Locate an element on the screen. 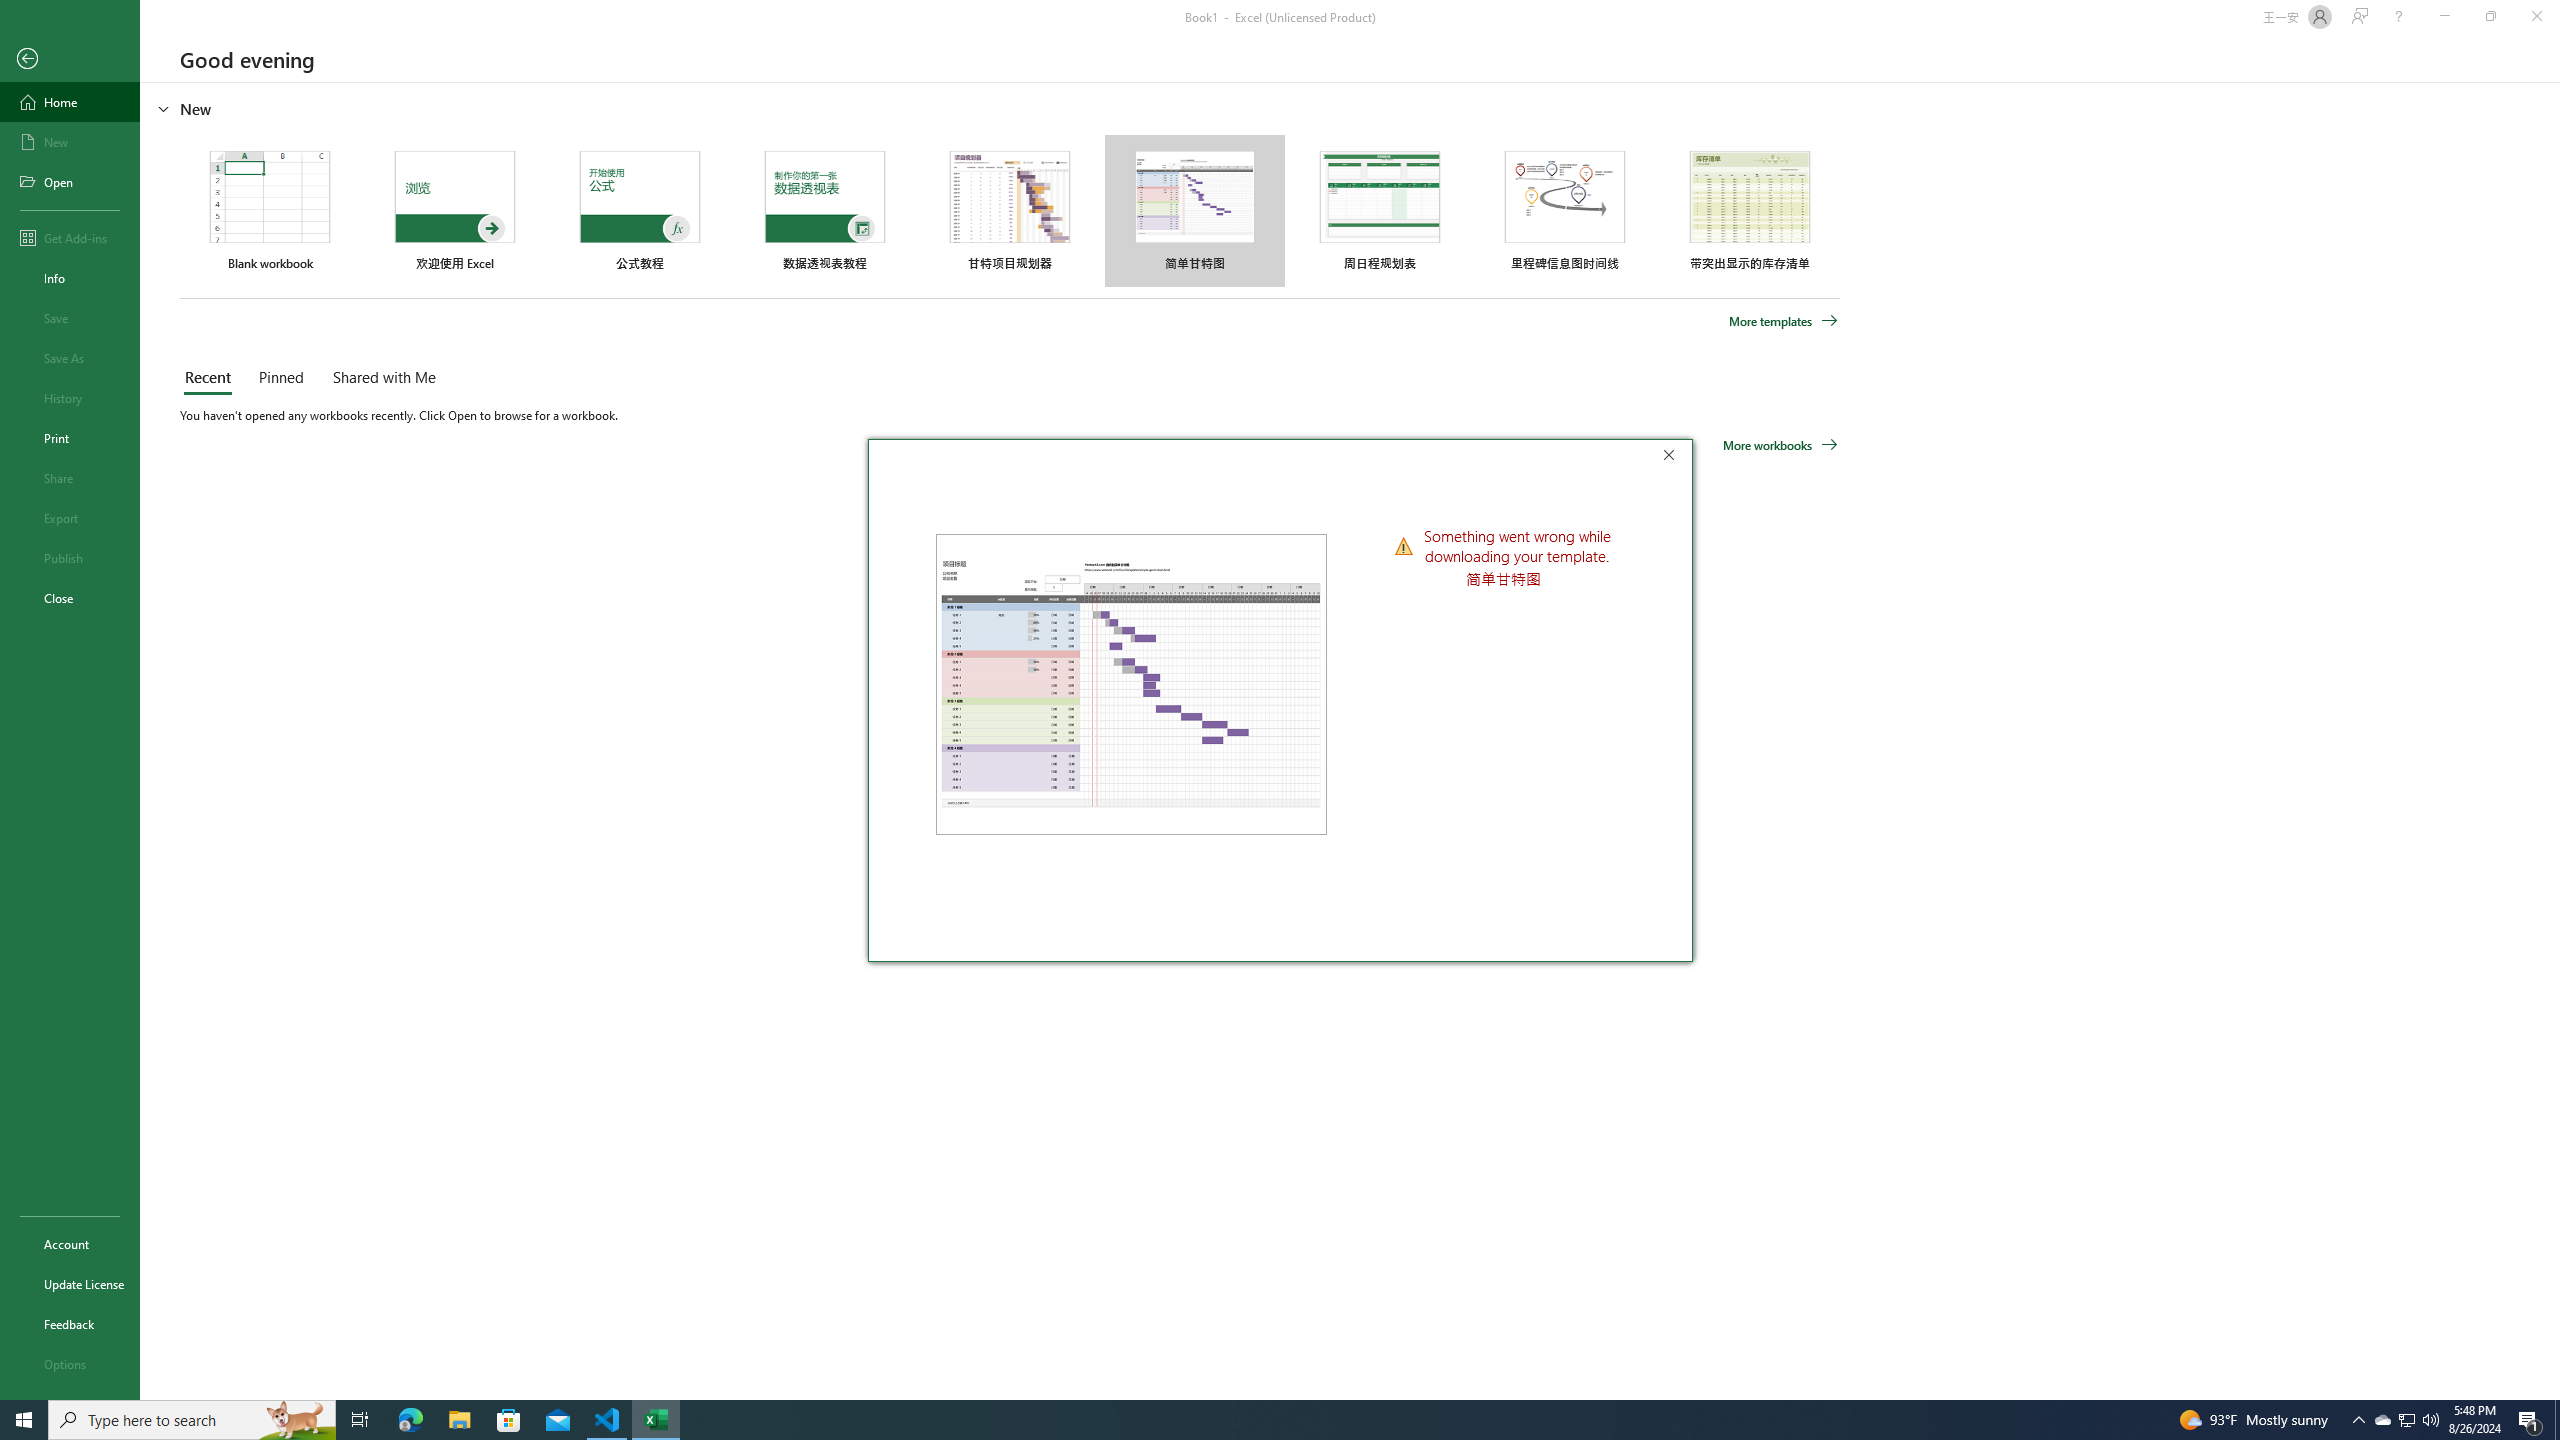 This screenshot has width=2560, height=1440. Hide or show region is located at coordinates (164, 108).